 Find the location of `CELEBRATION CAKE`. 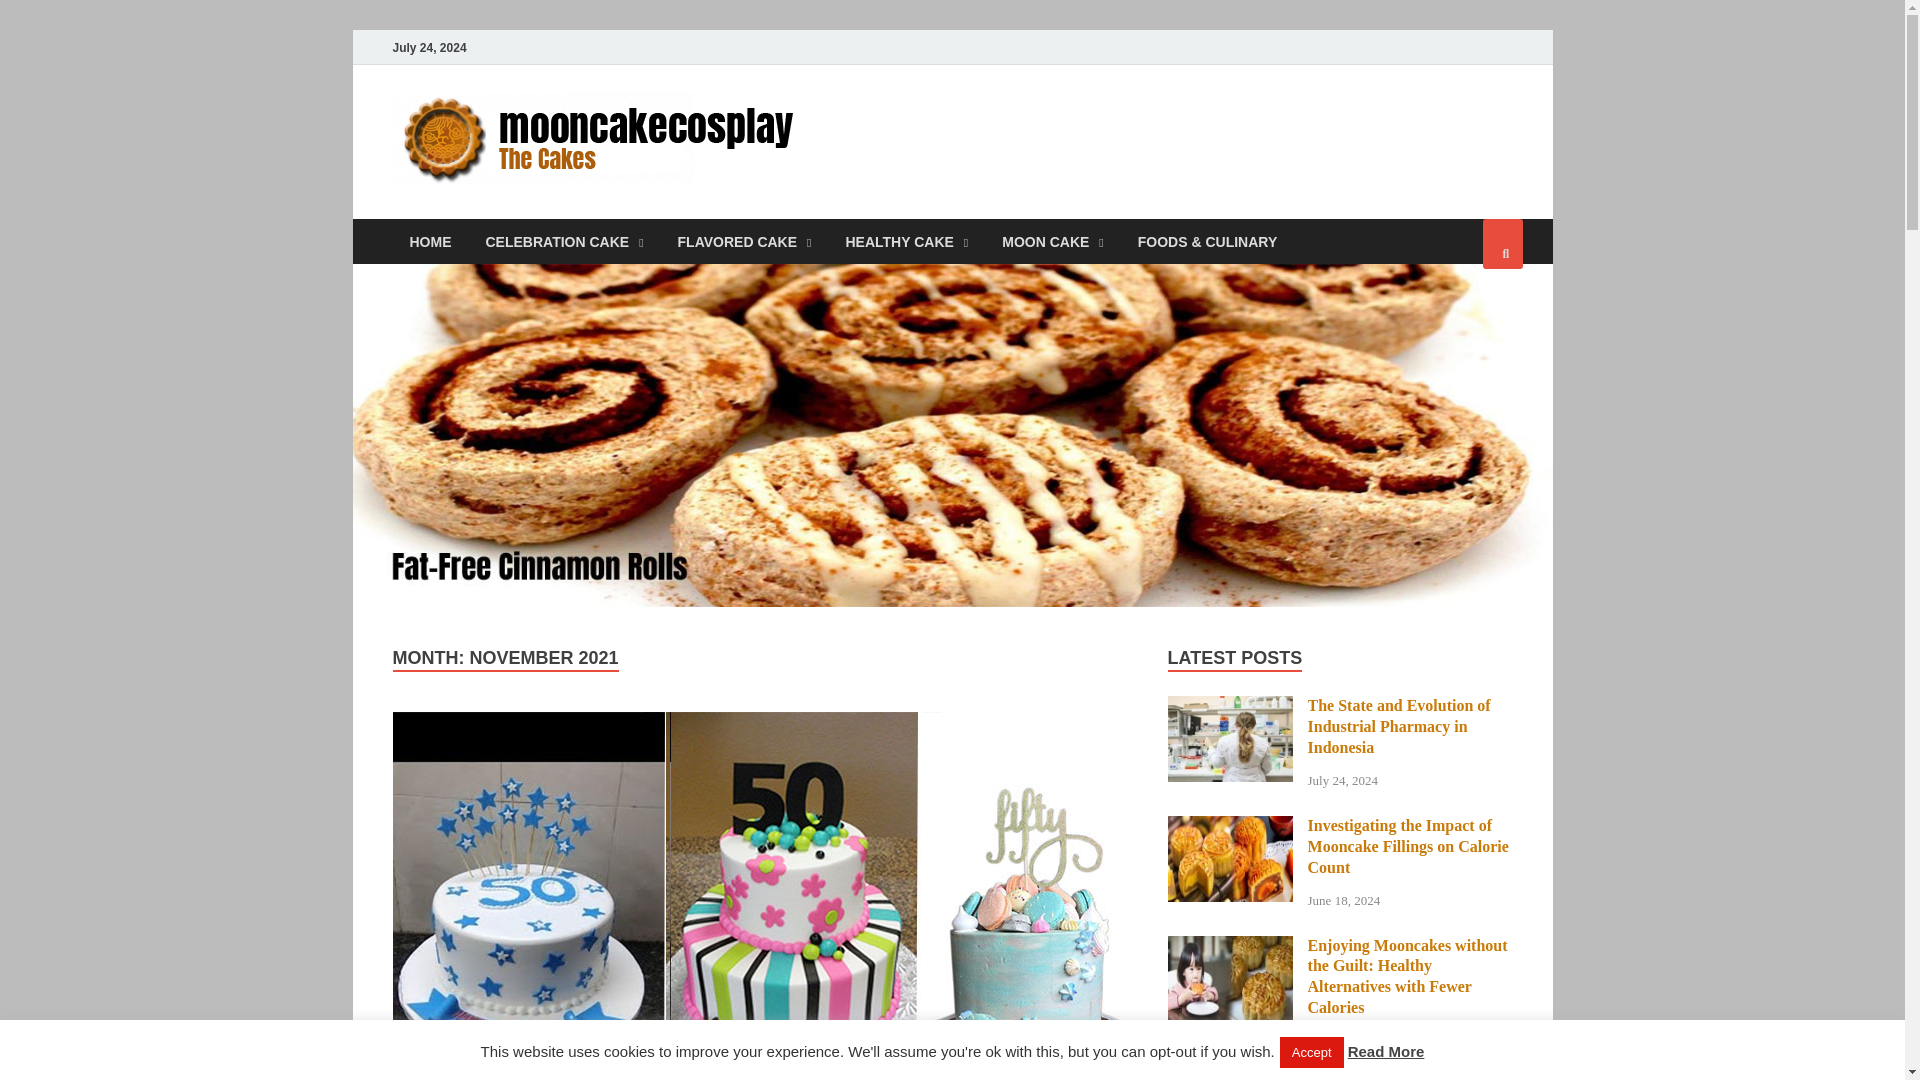

CELEBRATION CAKE is located at coordinates (564, 241).